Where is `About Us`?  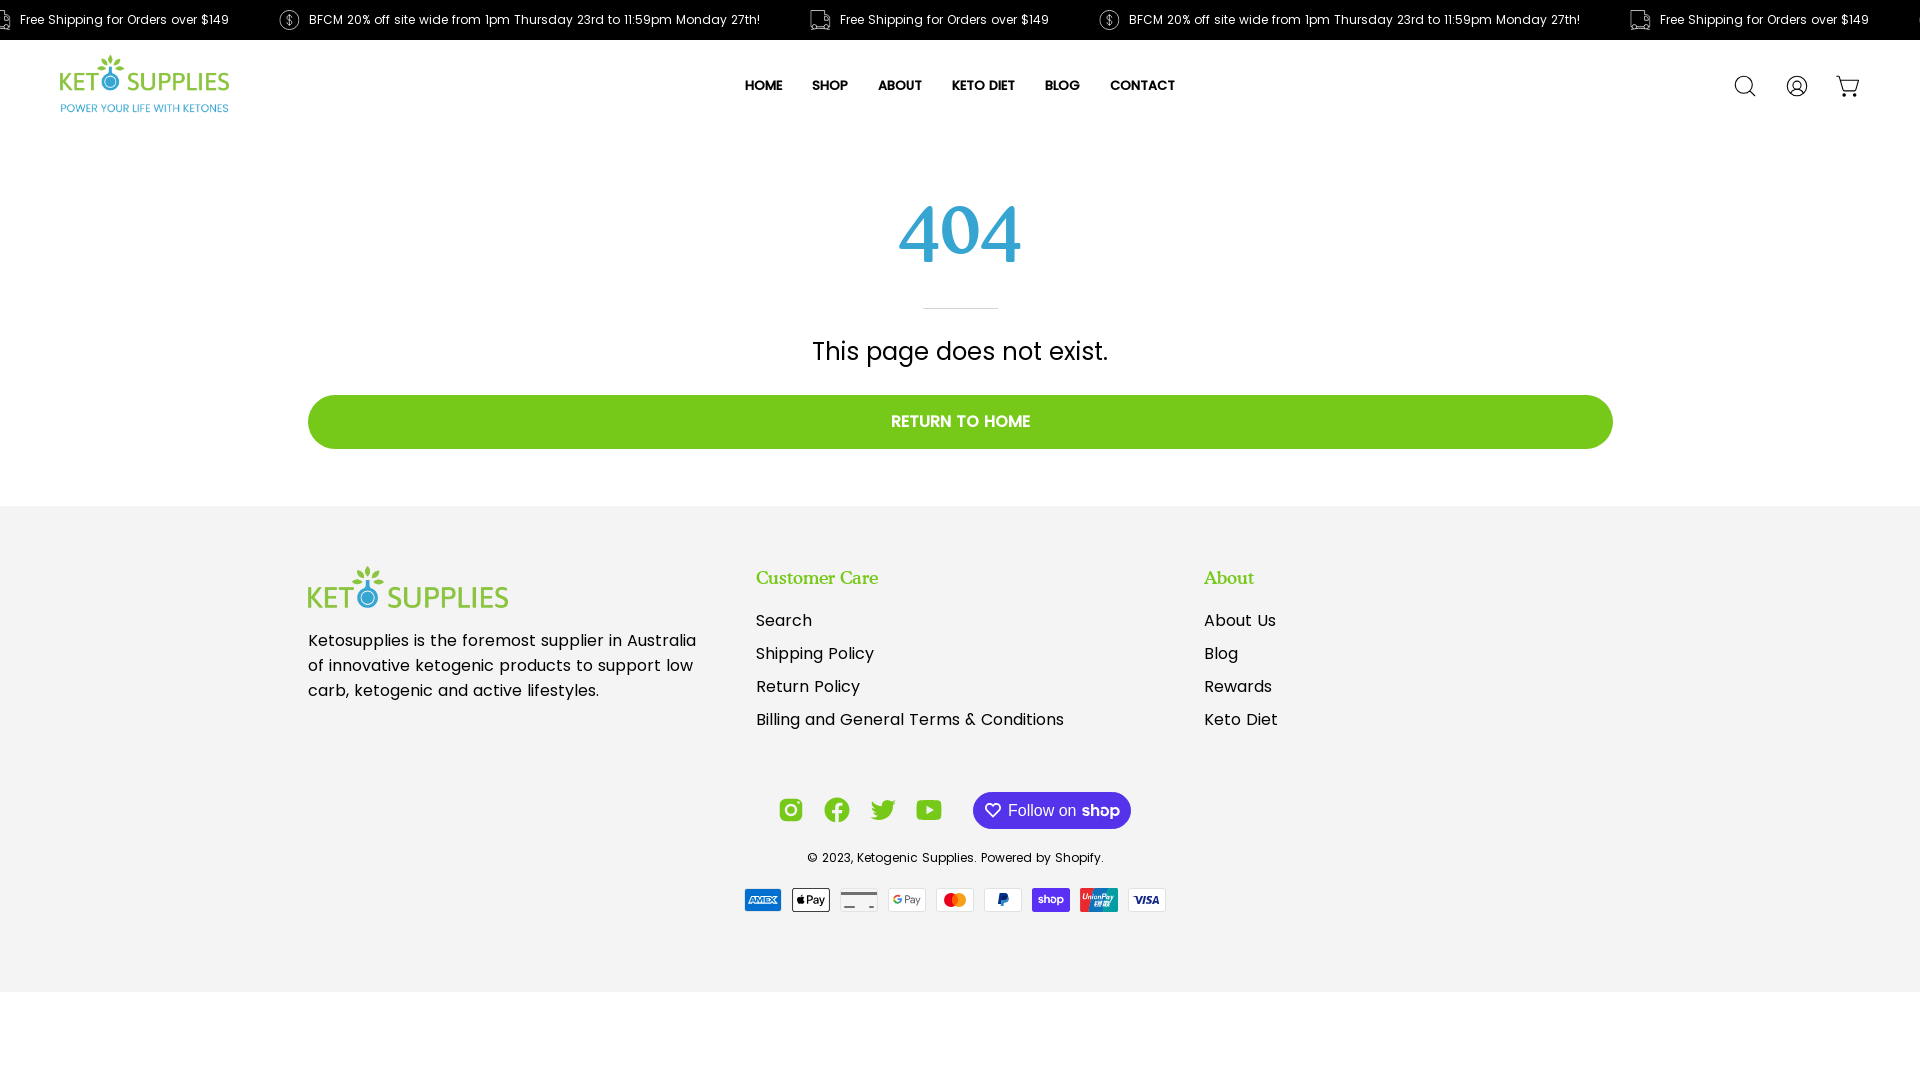
About Us is located at coordinates (1240, 620).